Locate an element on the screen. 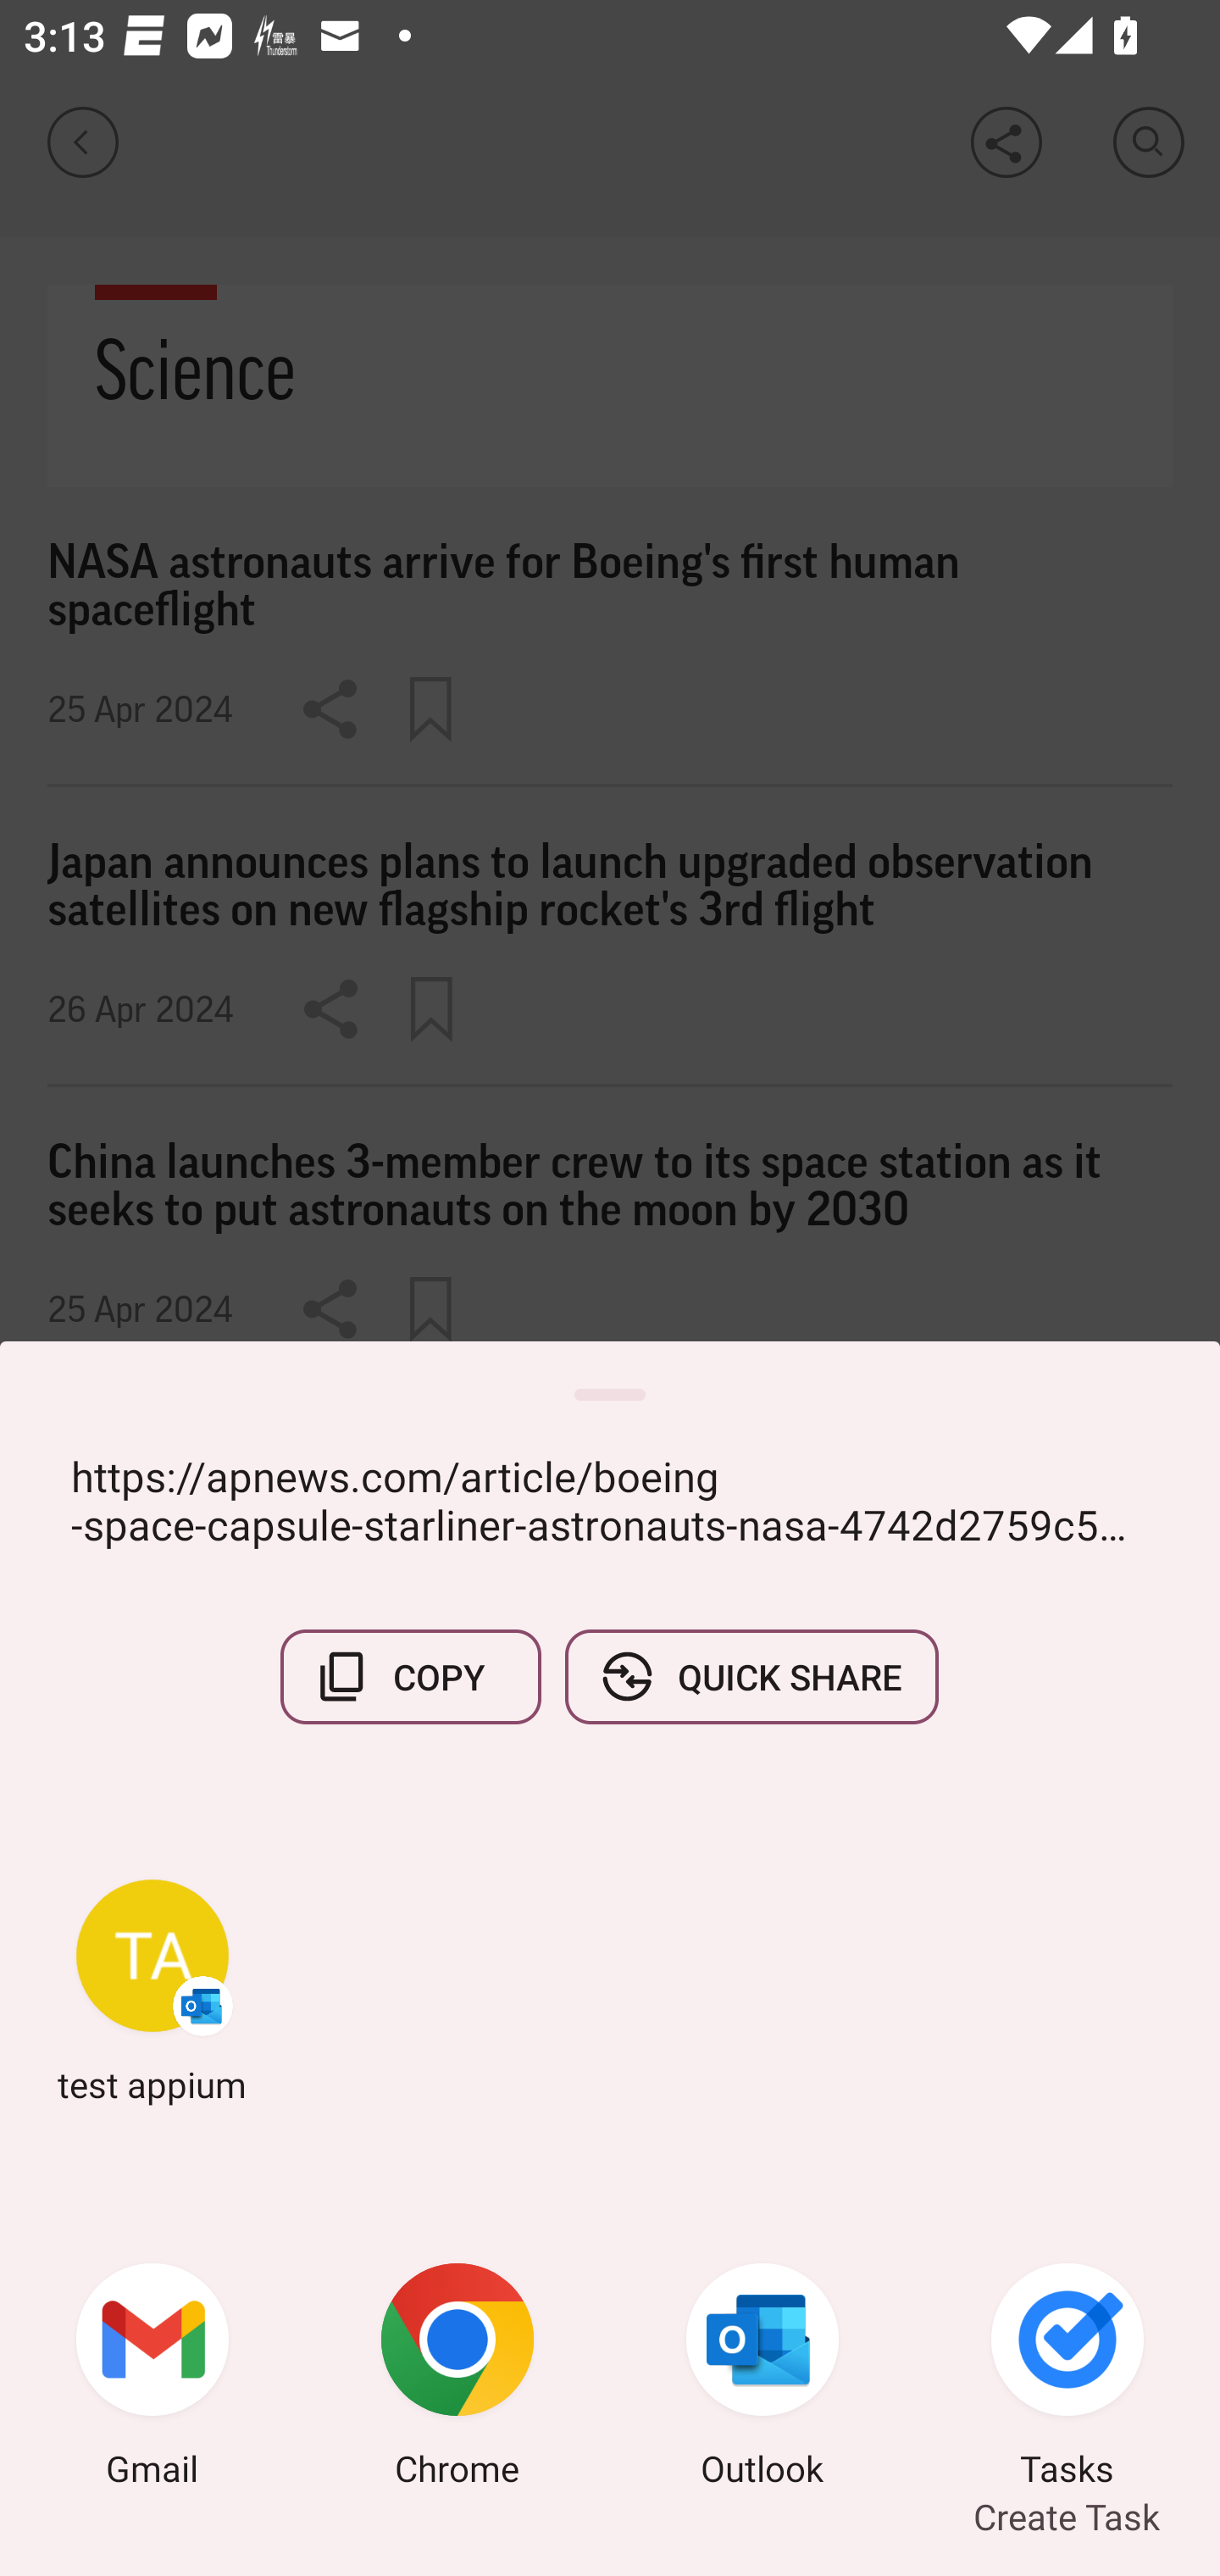 The height and width of the screenshot is (2576, 1220). QUICK SHARE is located at coordinates (751, 1676).